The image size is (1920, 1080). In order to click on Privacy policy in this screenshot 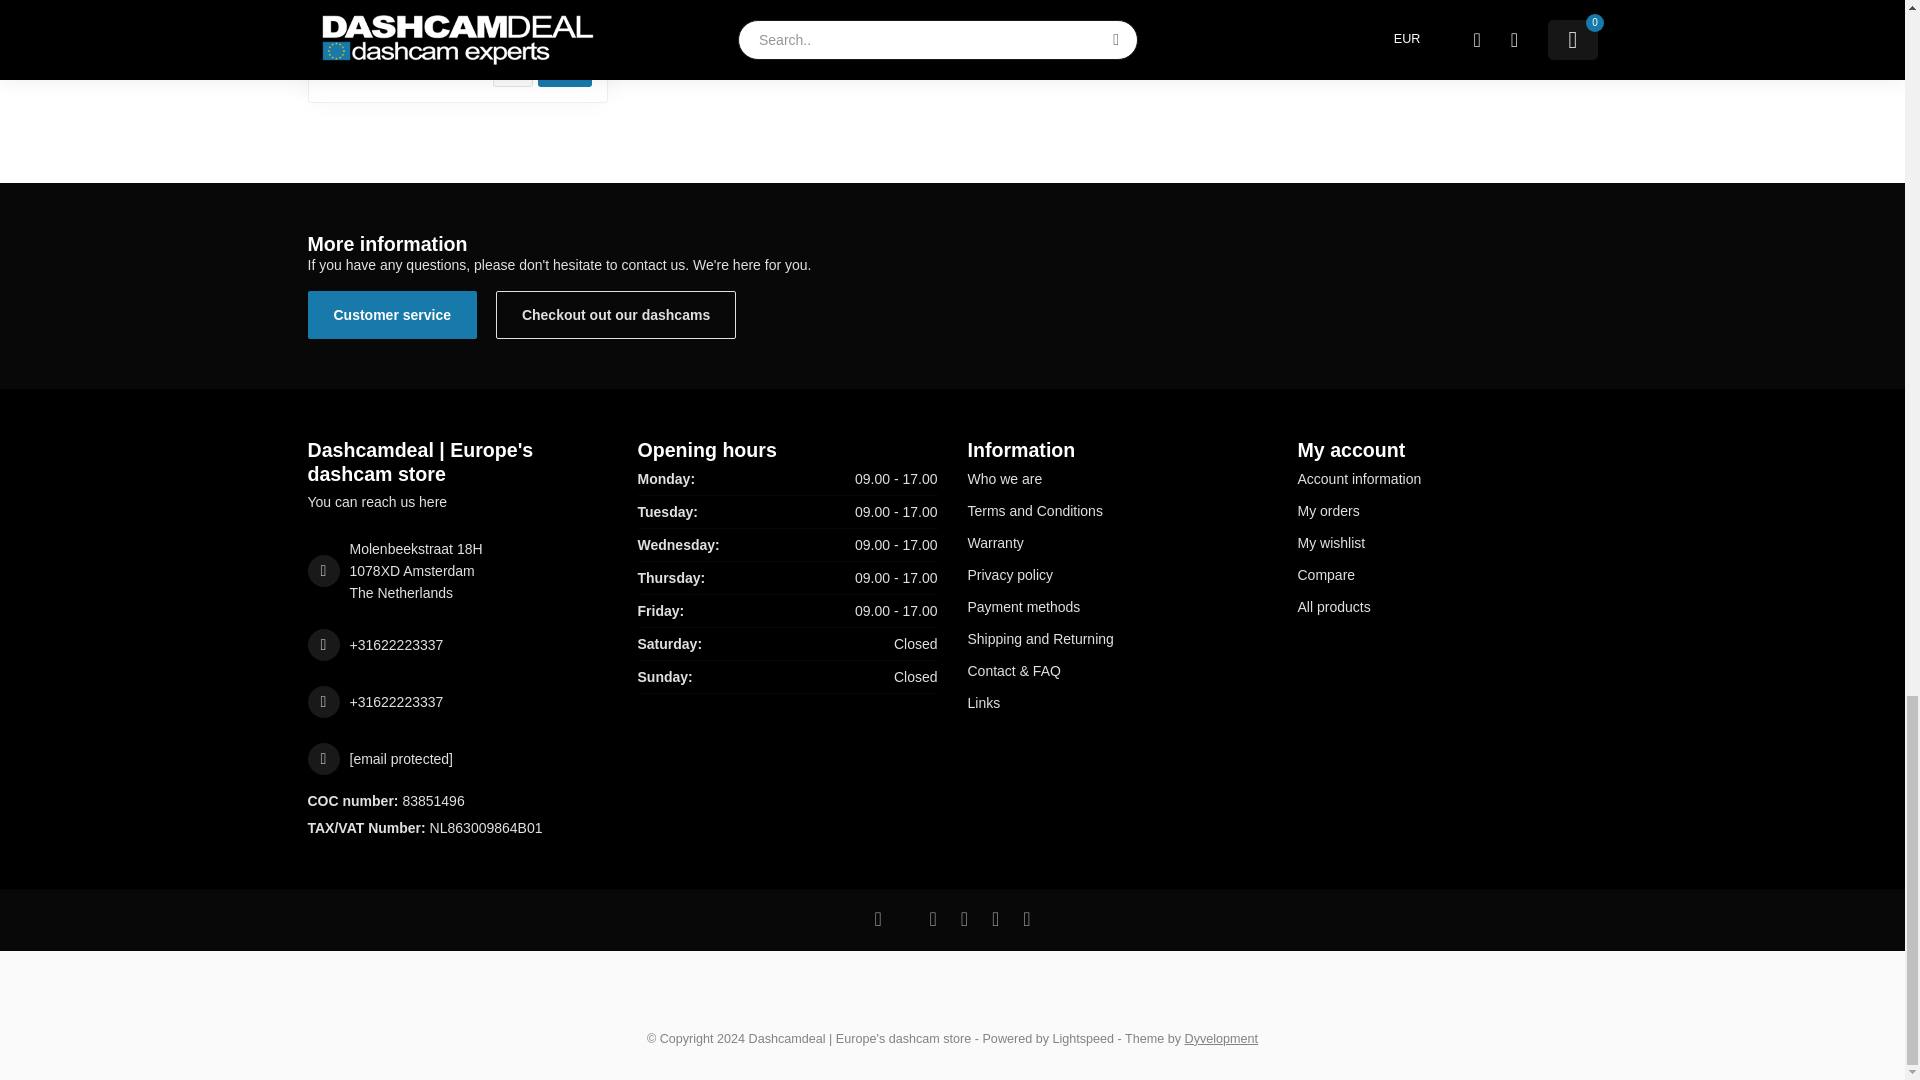, I will do `click(1117, 574)`.